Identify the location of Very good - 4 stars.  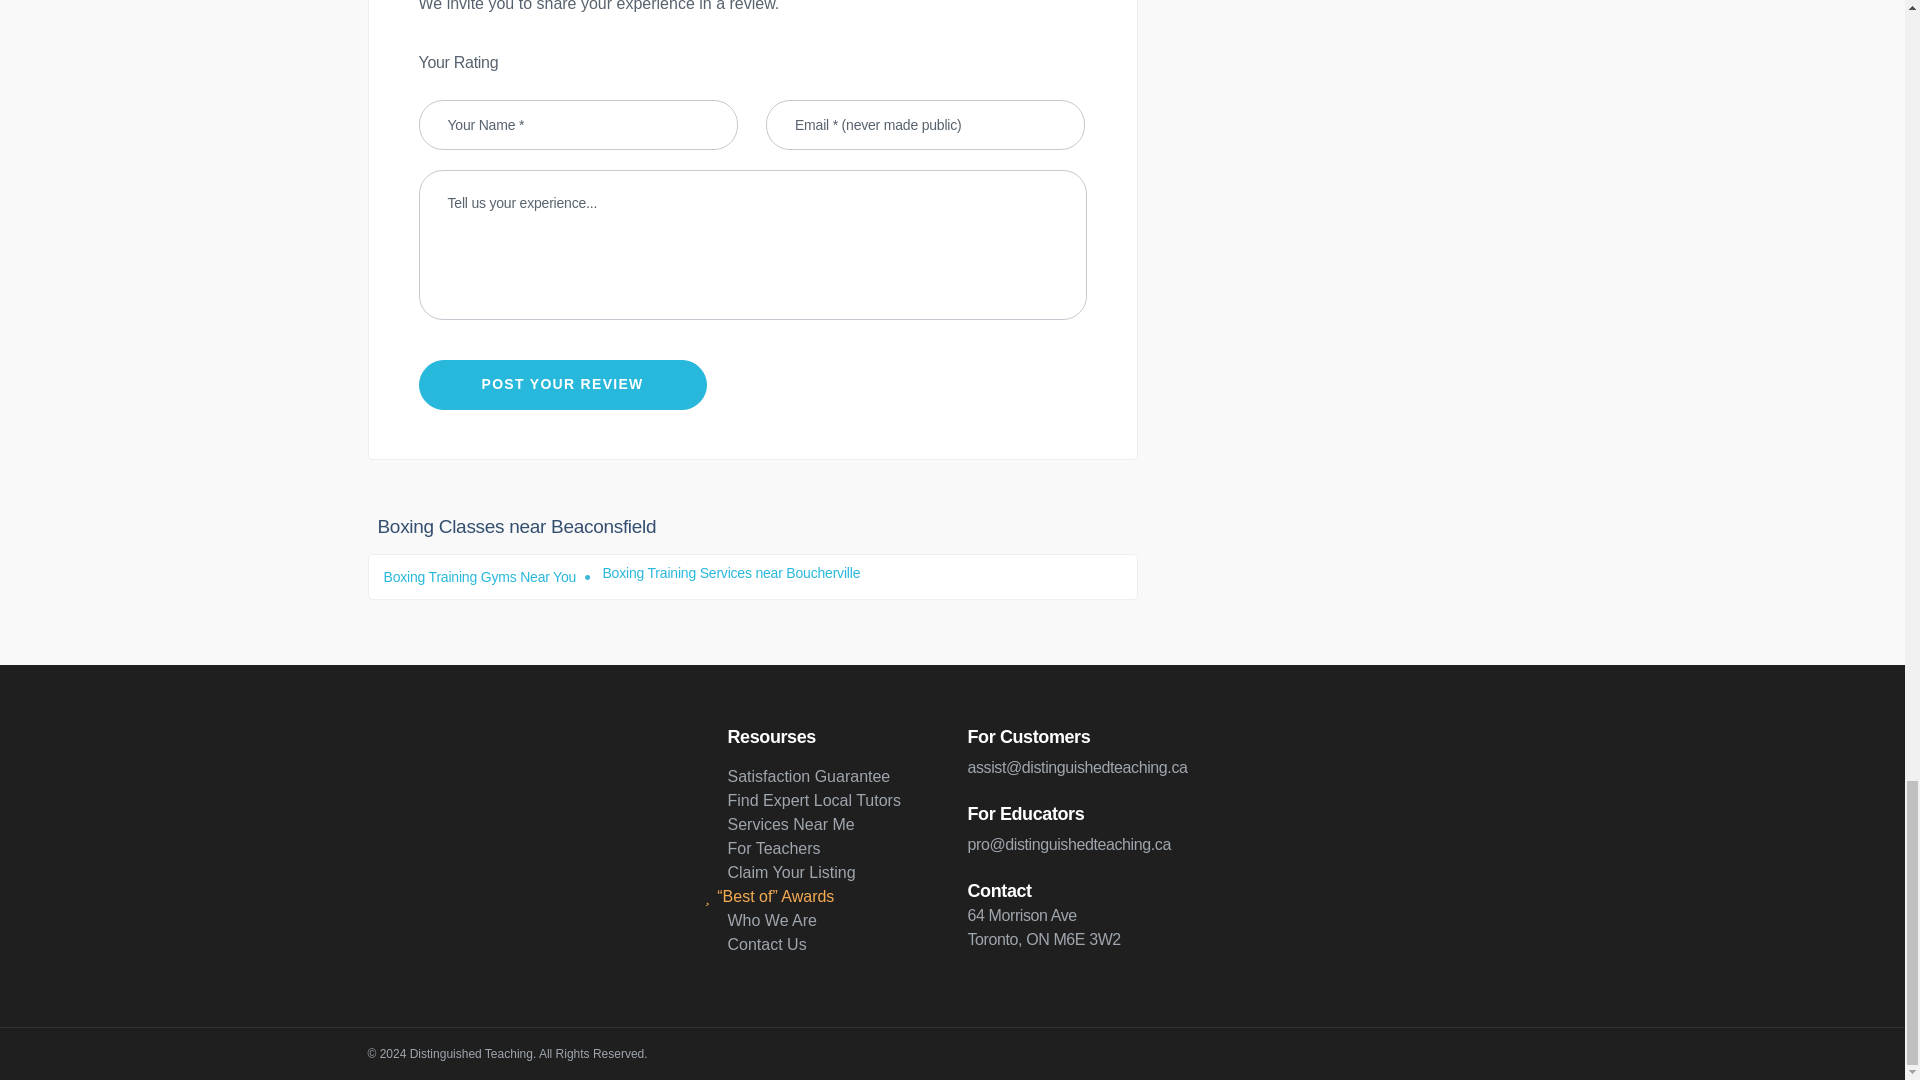
(578, 62).